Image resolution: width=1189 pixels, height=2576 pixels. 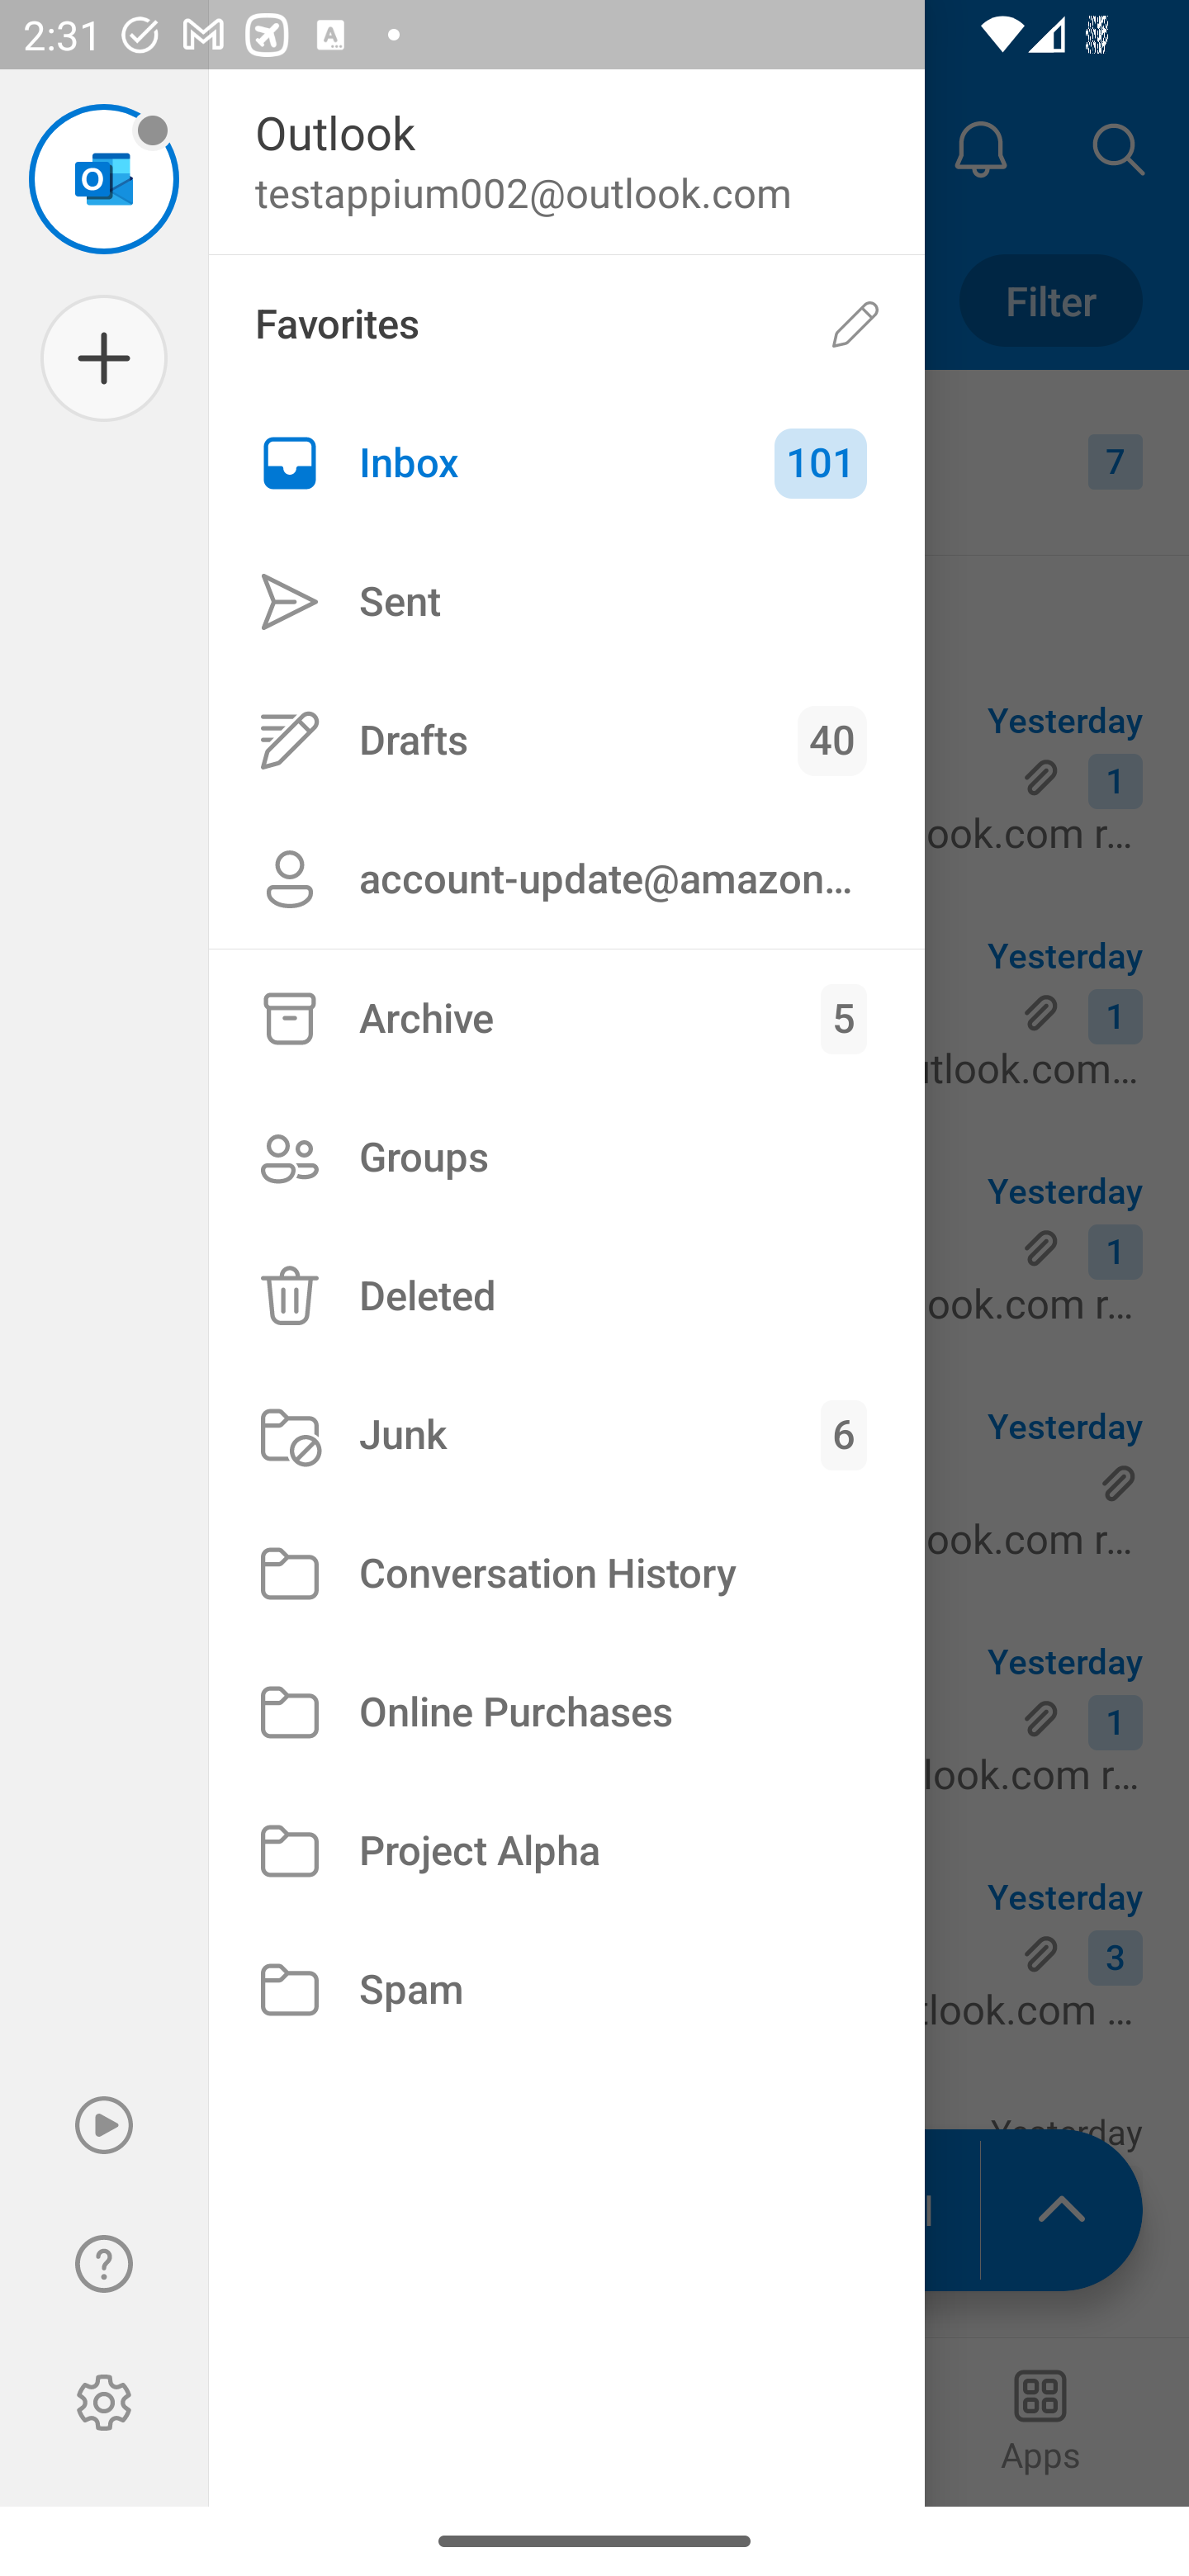 I want to click on Edit favorites, so click(x=855, y=324).